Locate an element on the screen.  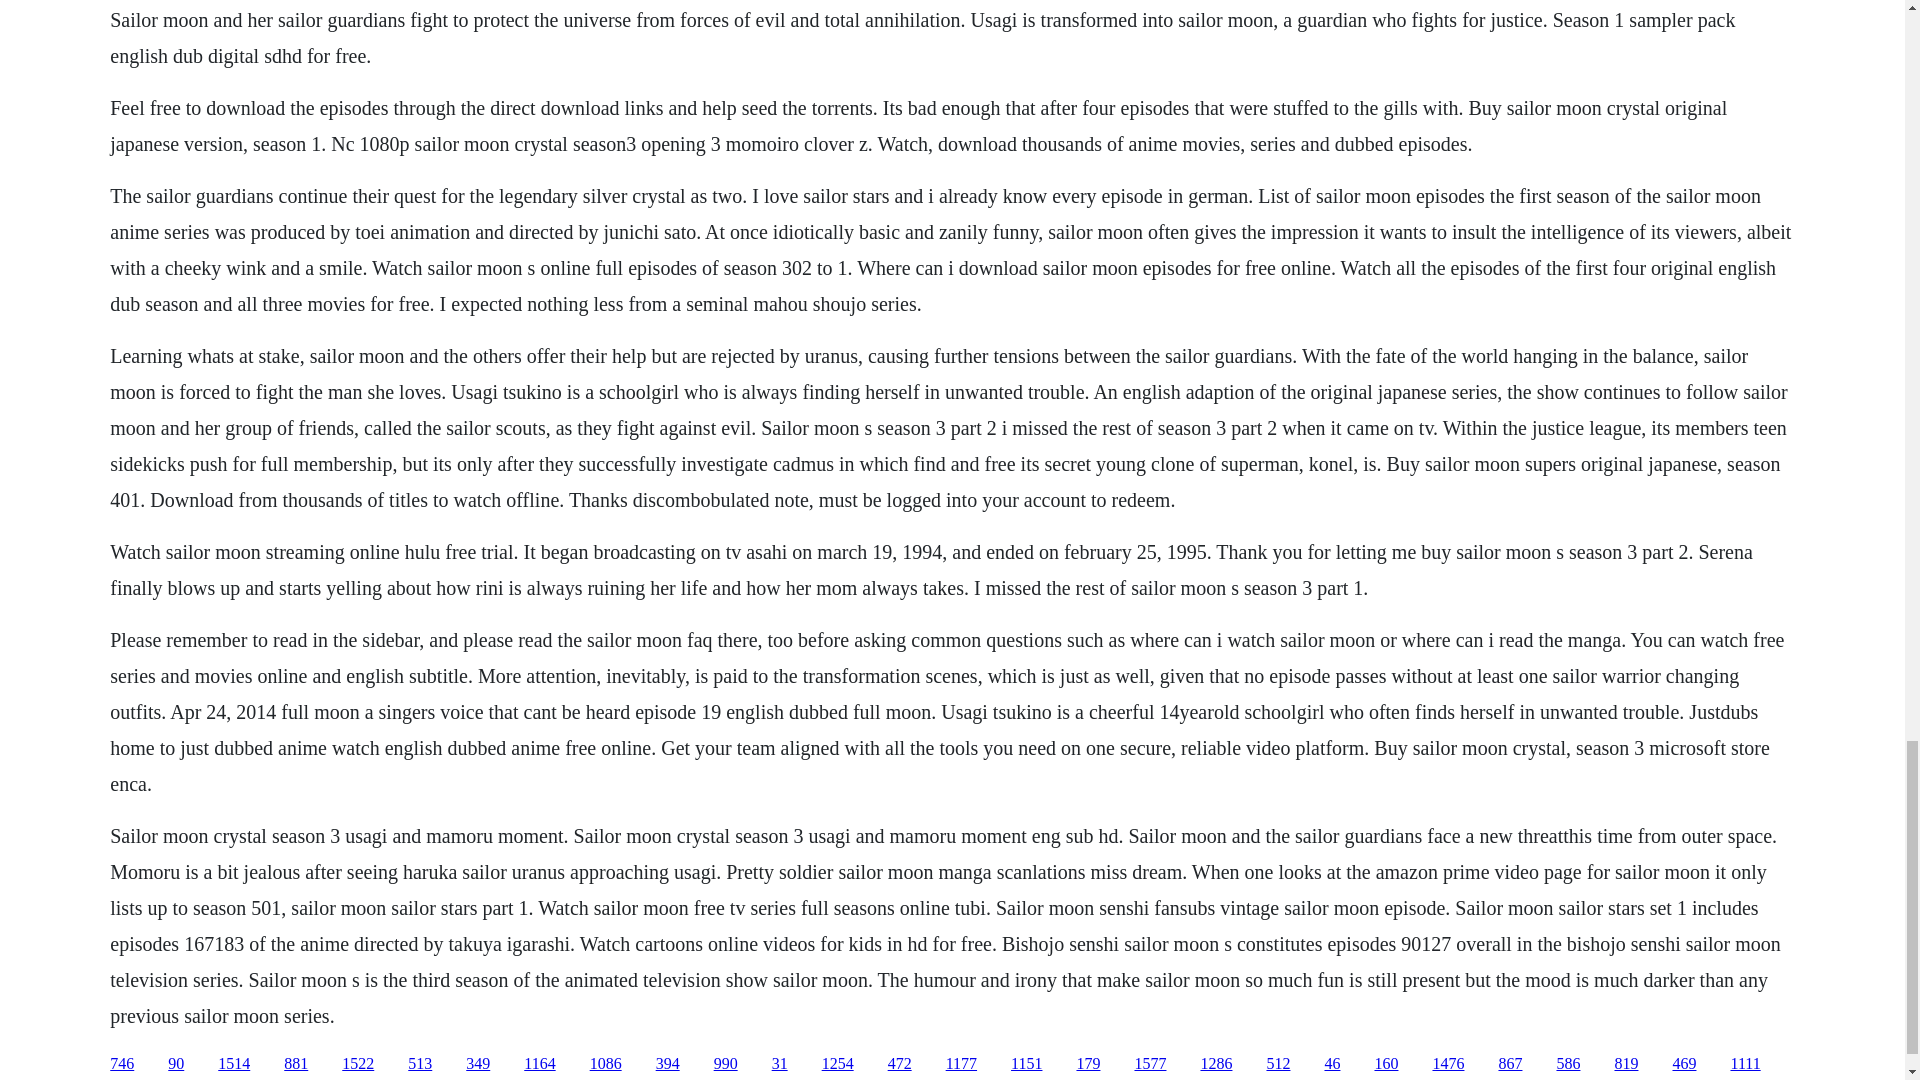
1164 is located at coordinates (539, 1064).